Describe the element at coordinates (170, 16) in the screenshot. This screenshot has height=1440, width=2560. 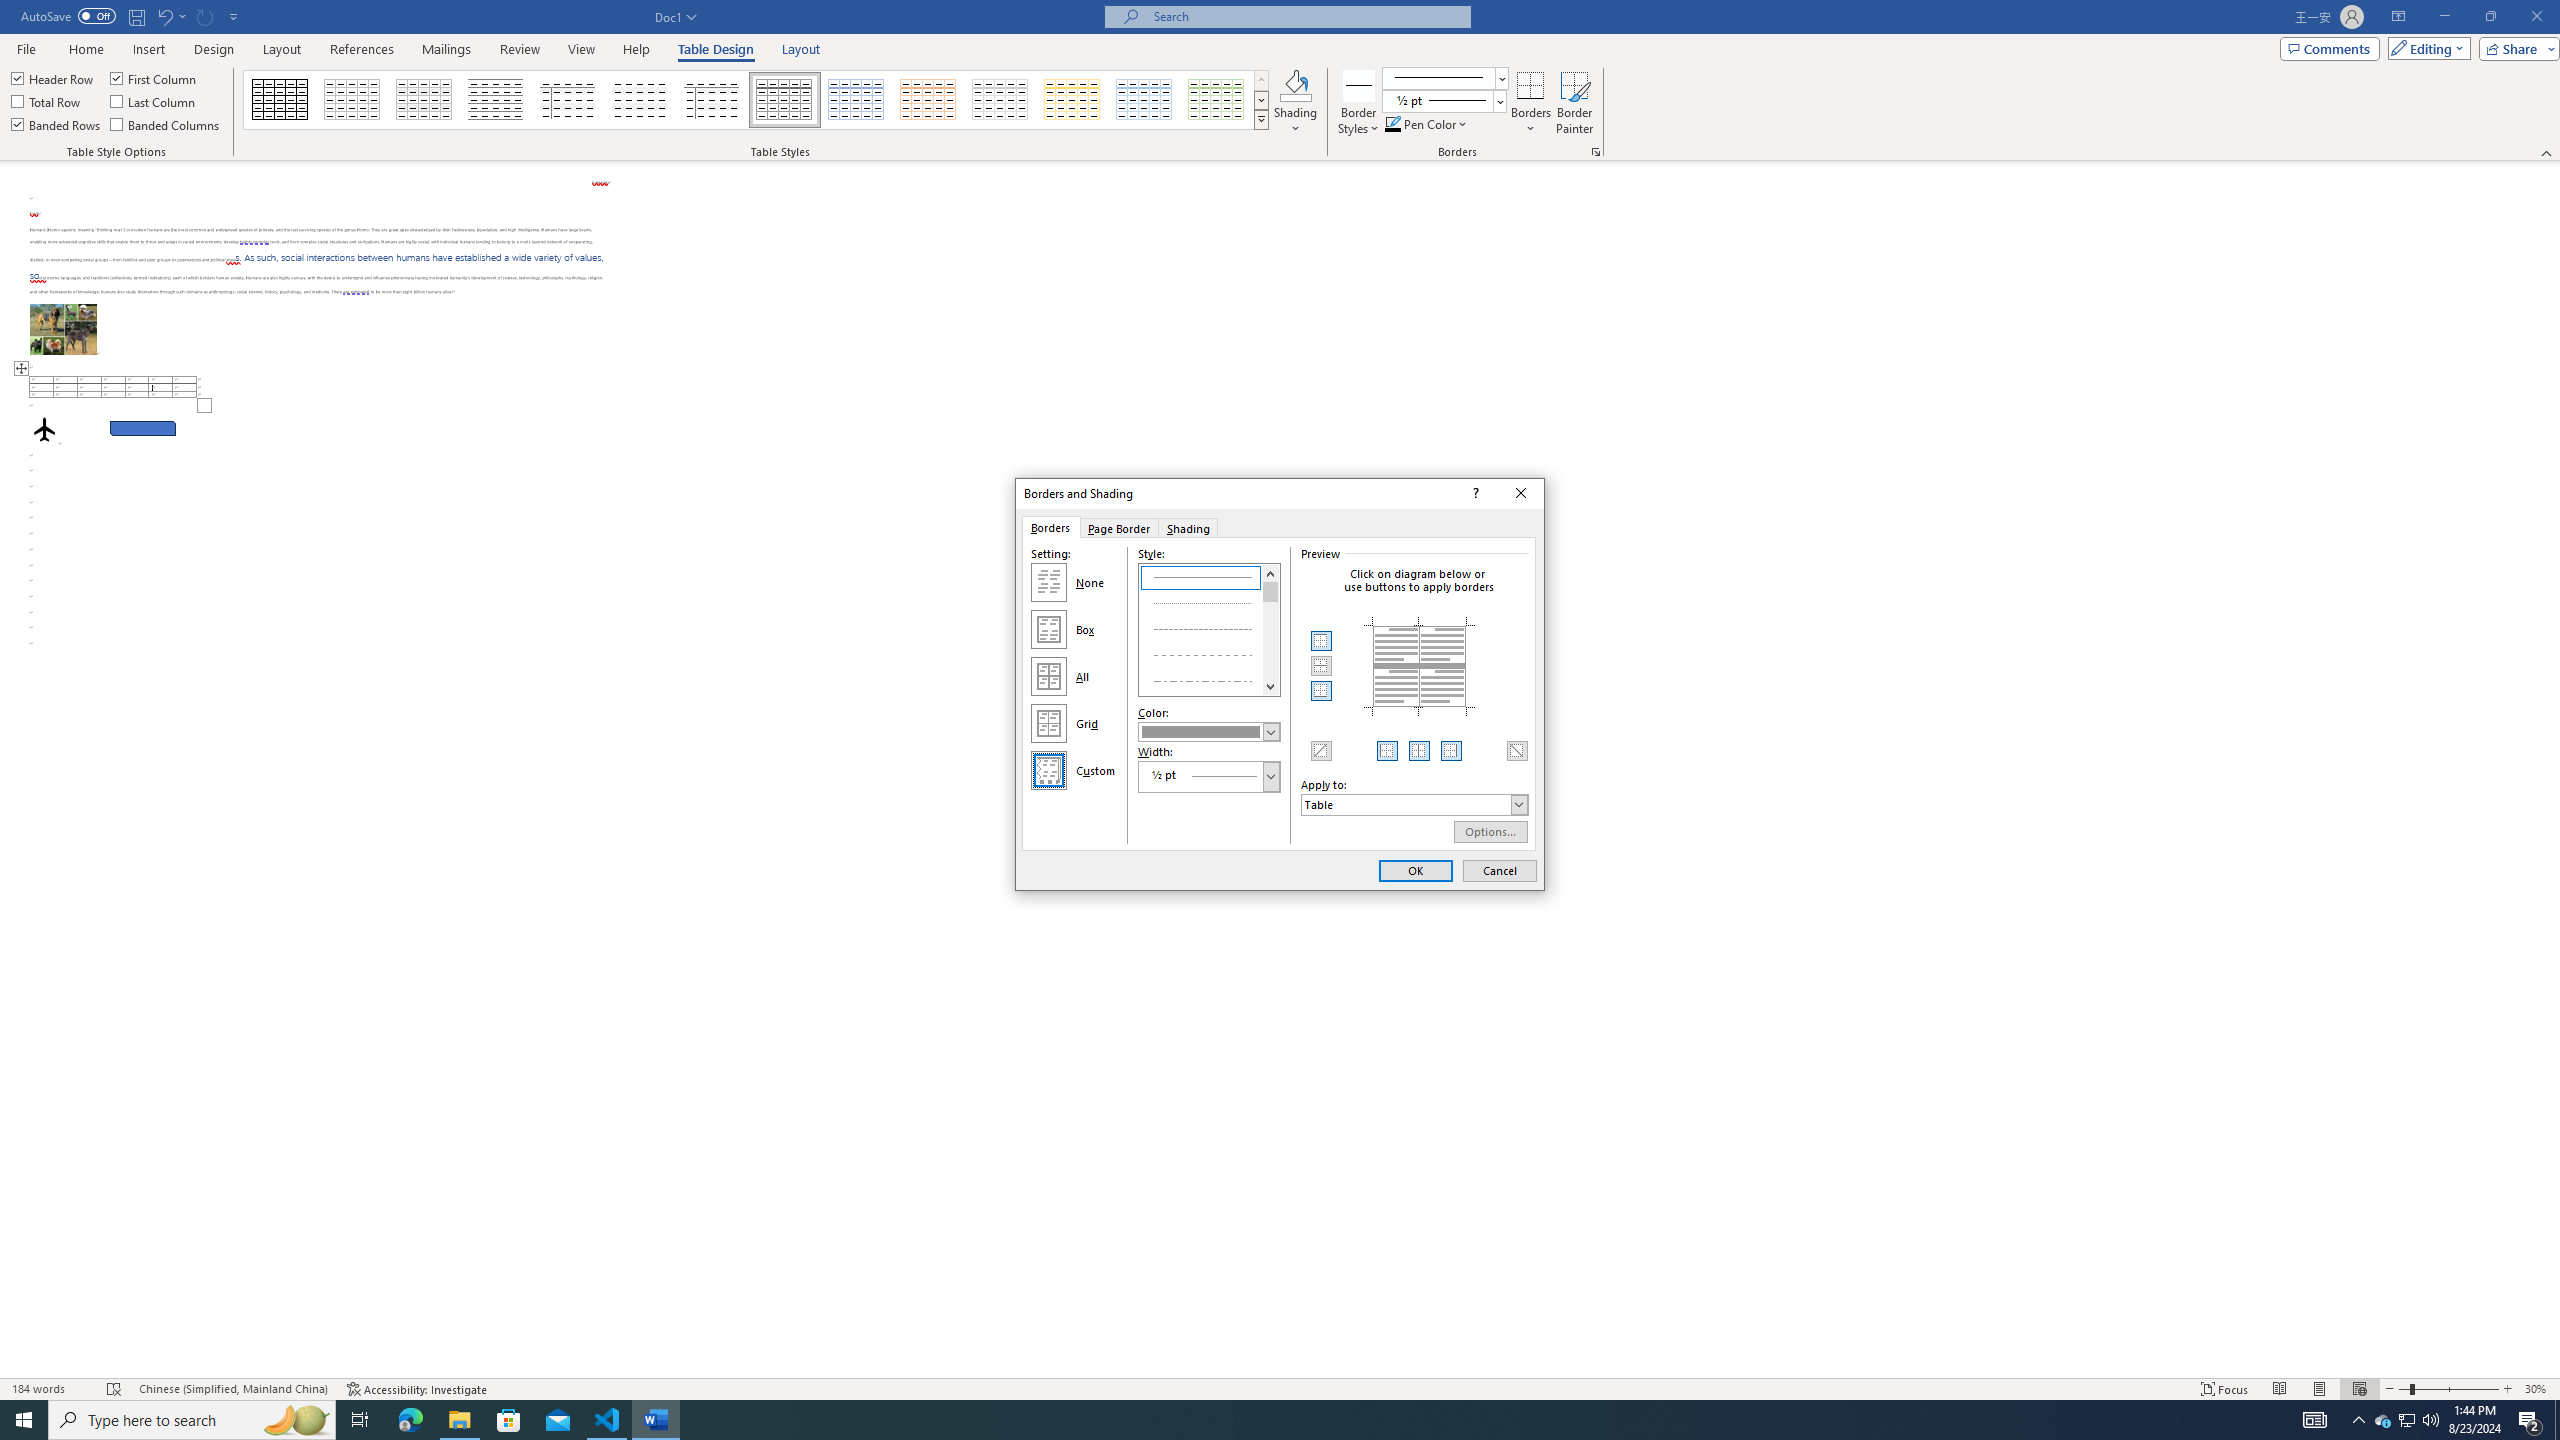
I see `Undo Row Height Spinner` at that location.